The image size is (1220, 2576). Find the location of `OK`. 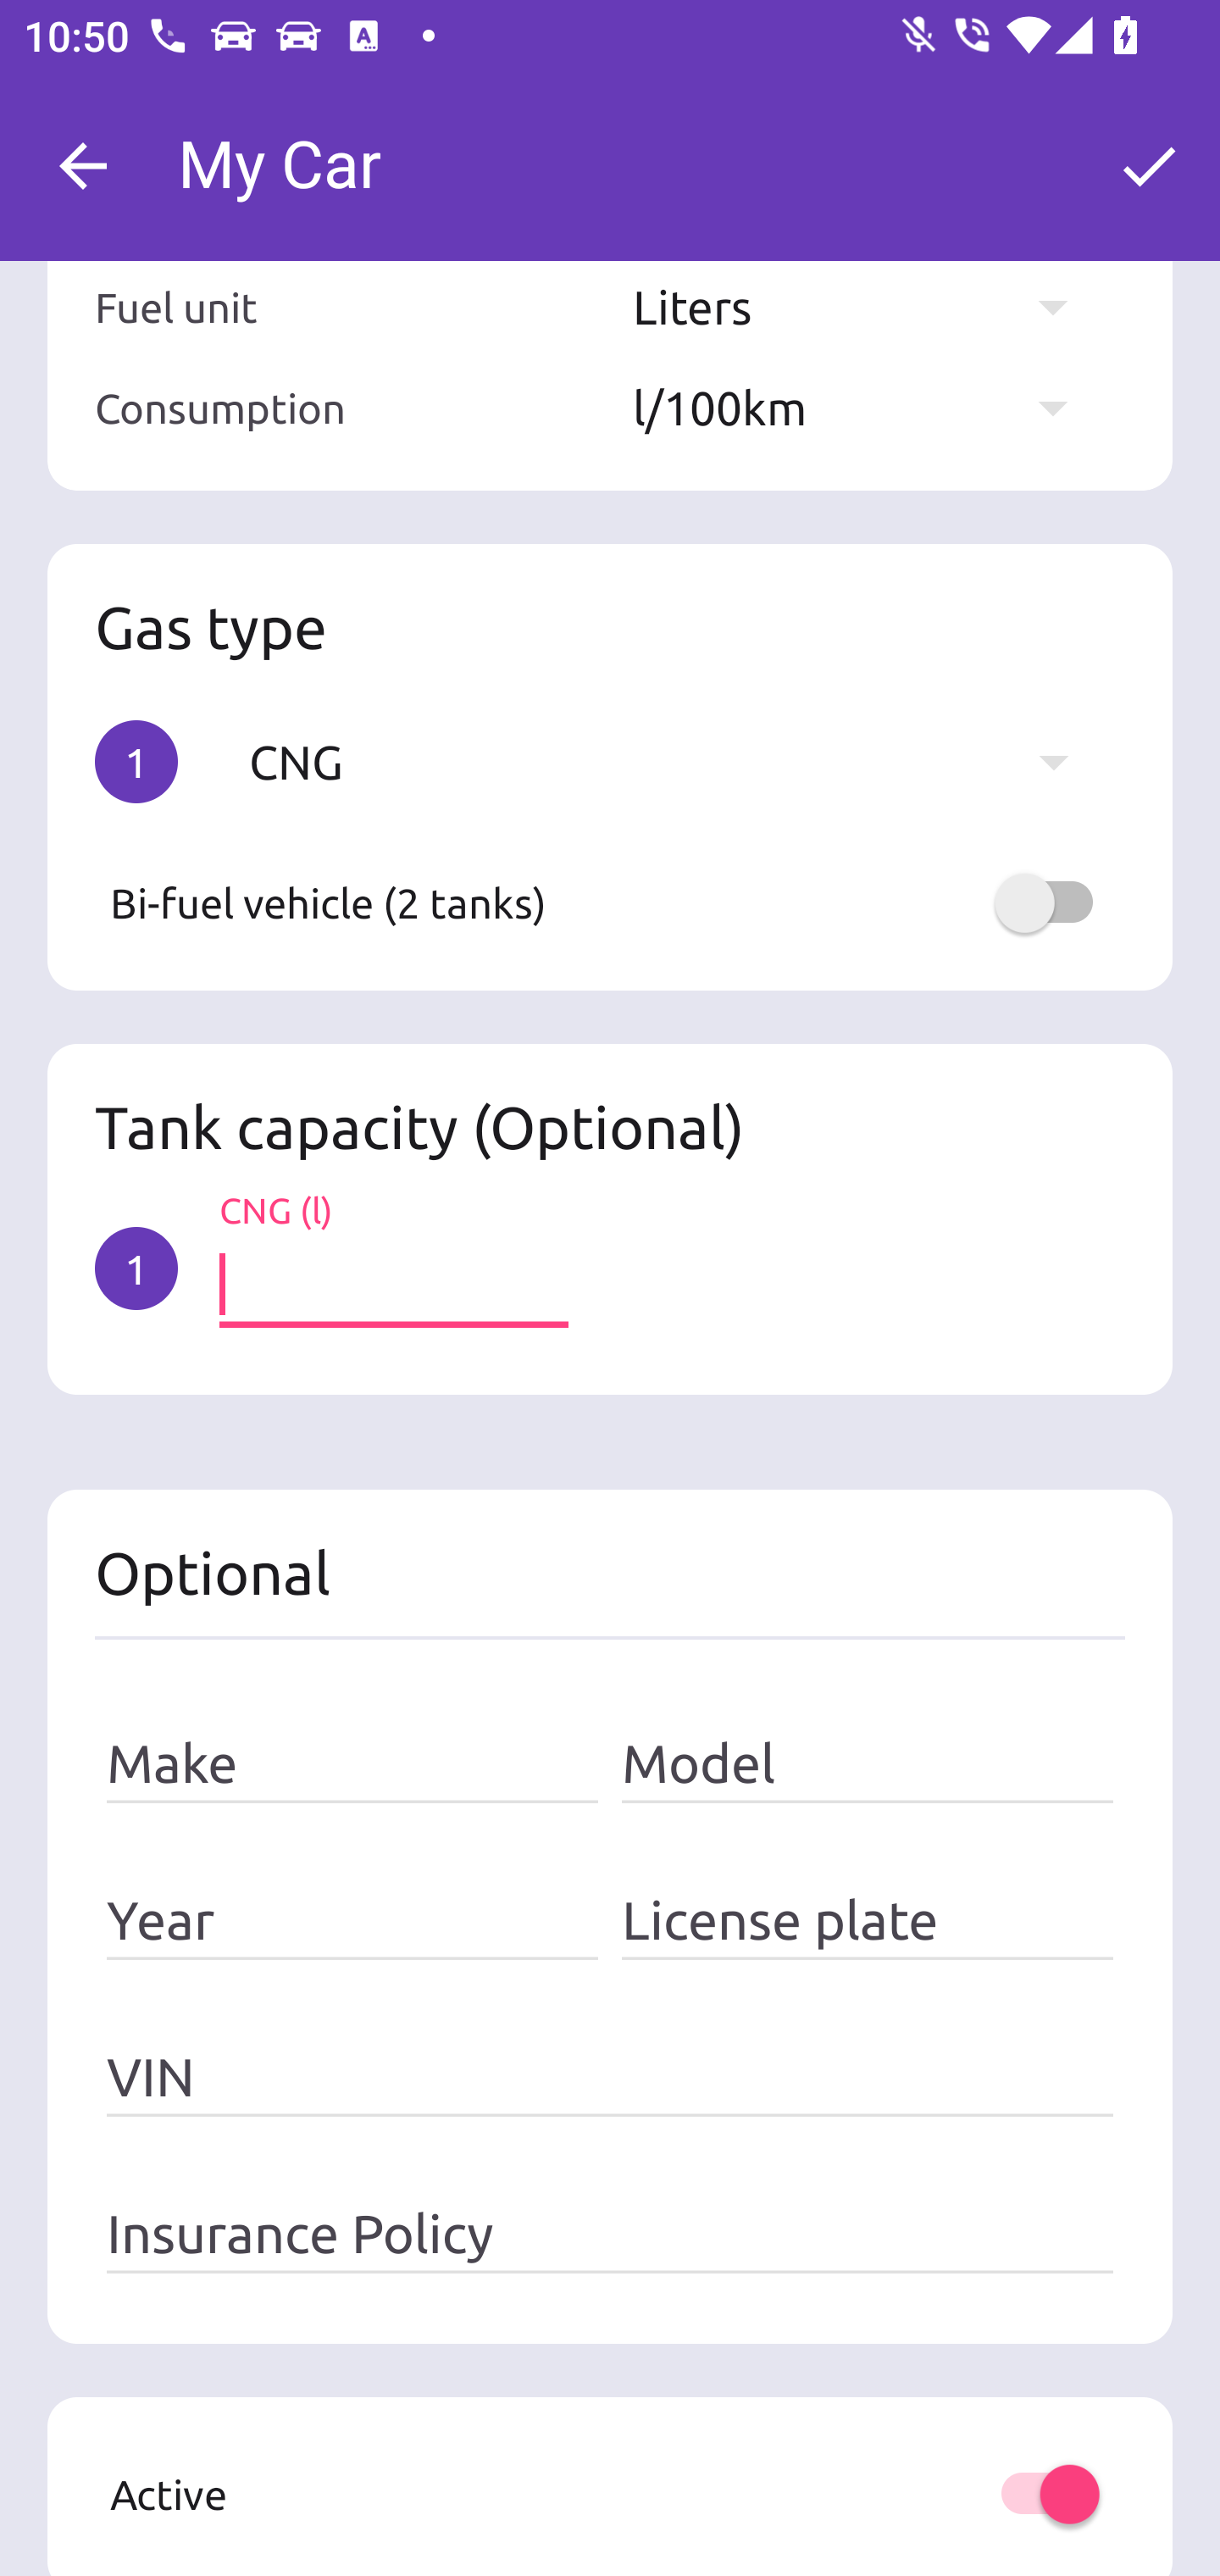

OK is located at coordinates (1149, 166).